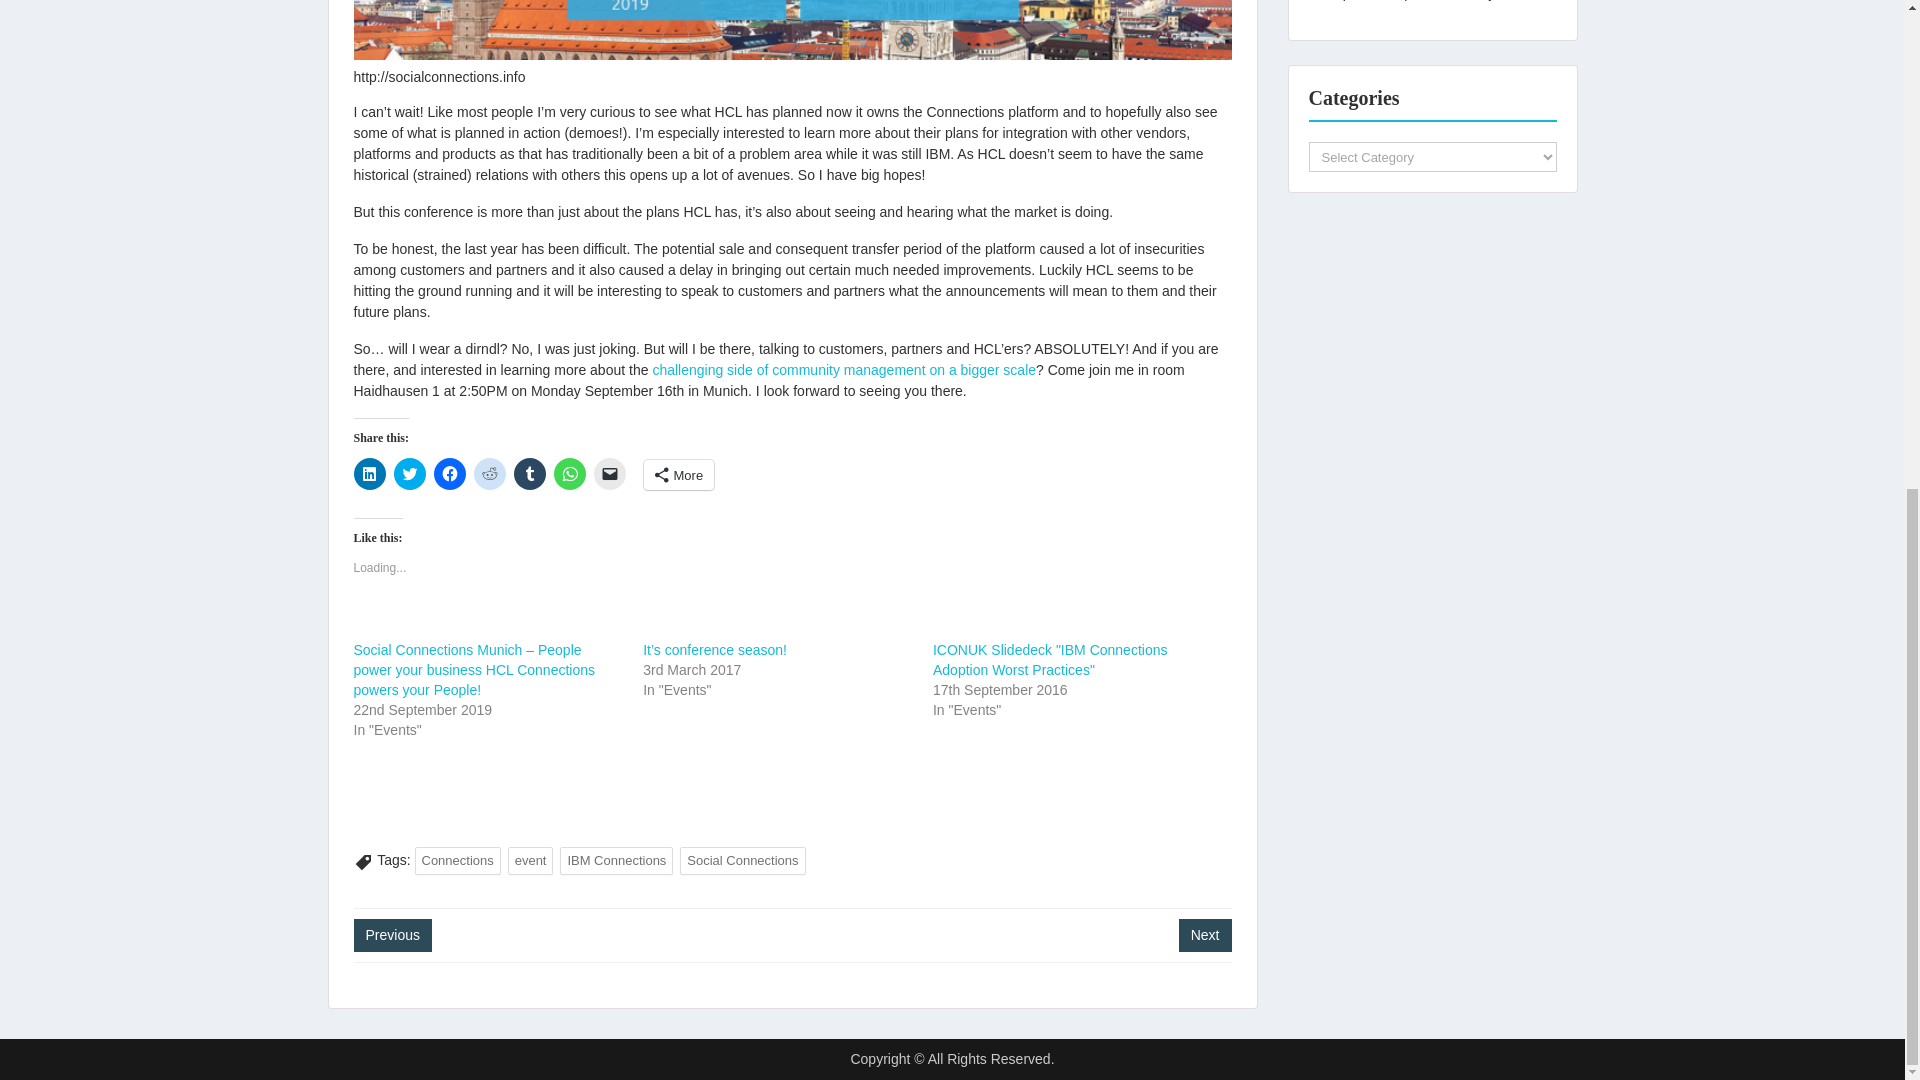 The image size is (1920, 1080). What do you see at coordinates (531, 860) in the screenshot?
I see `event` at bounding box center [531, 860].